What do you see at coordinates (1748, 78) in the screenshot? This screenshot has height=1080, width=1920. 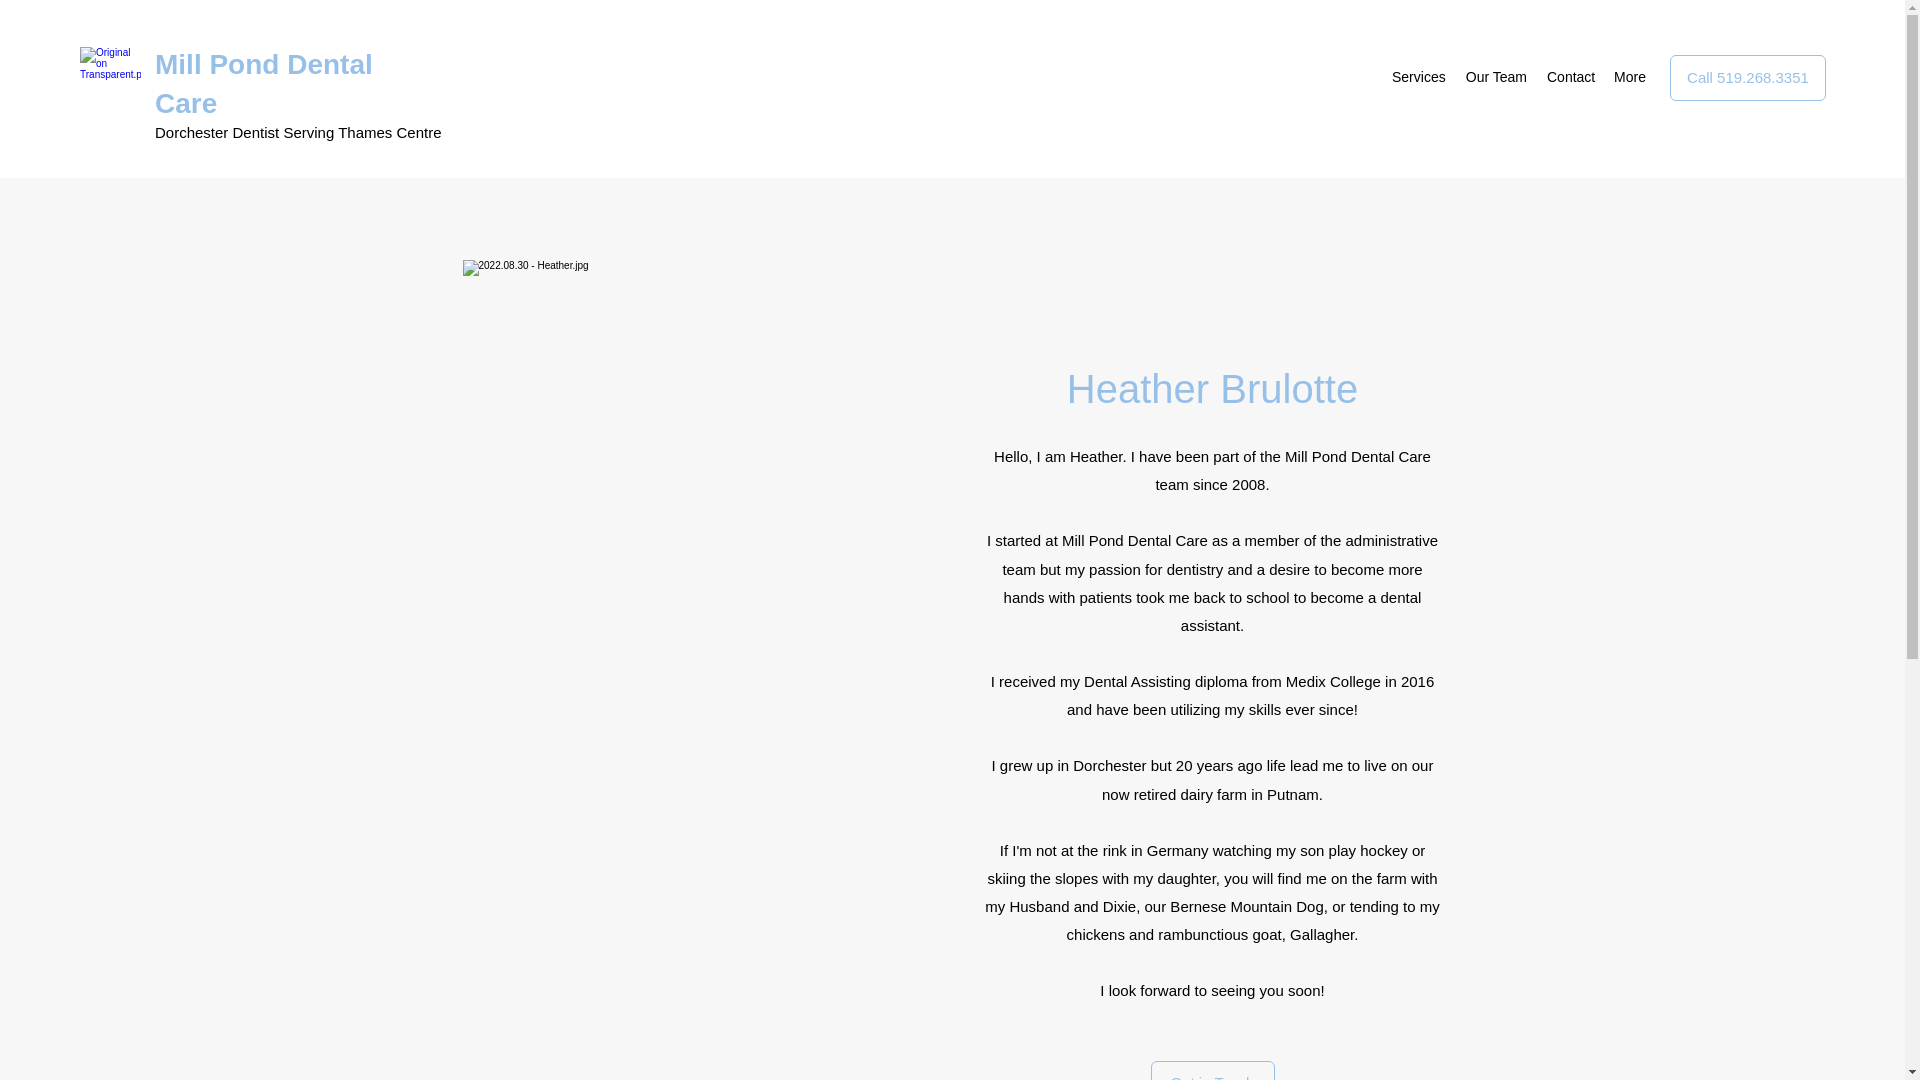 I see `Call 519.268.3351` at bounding box center [1748, 78].